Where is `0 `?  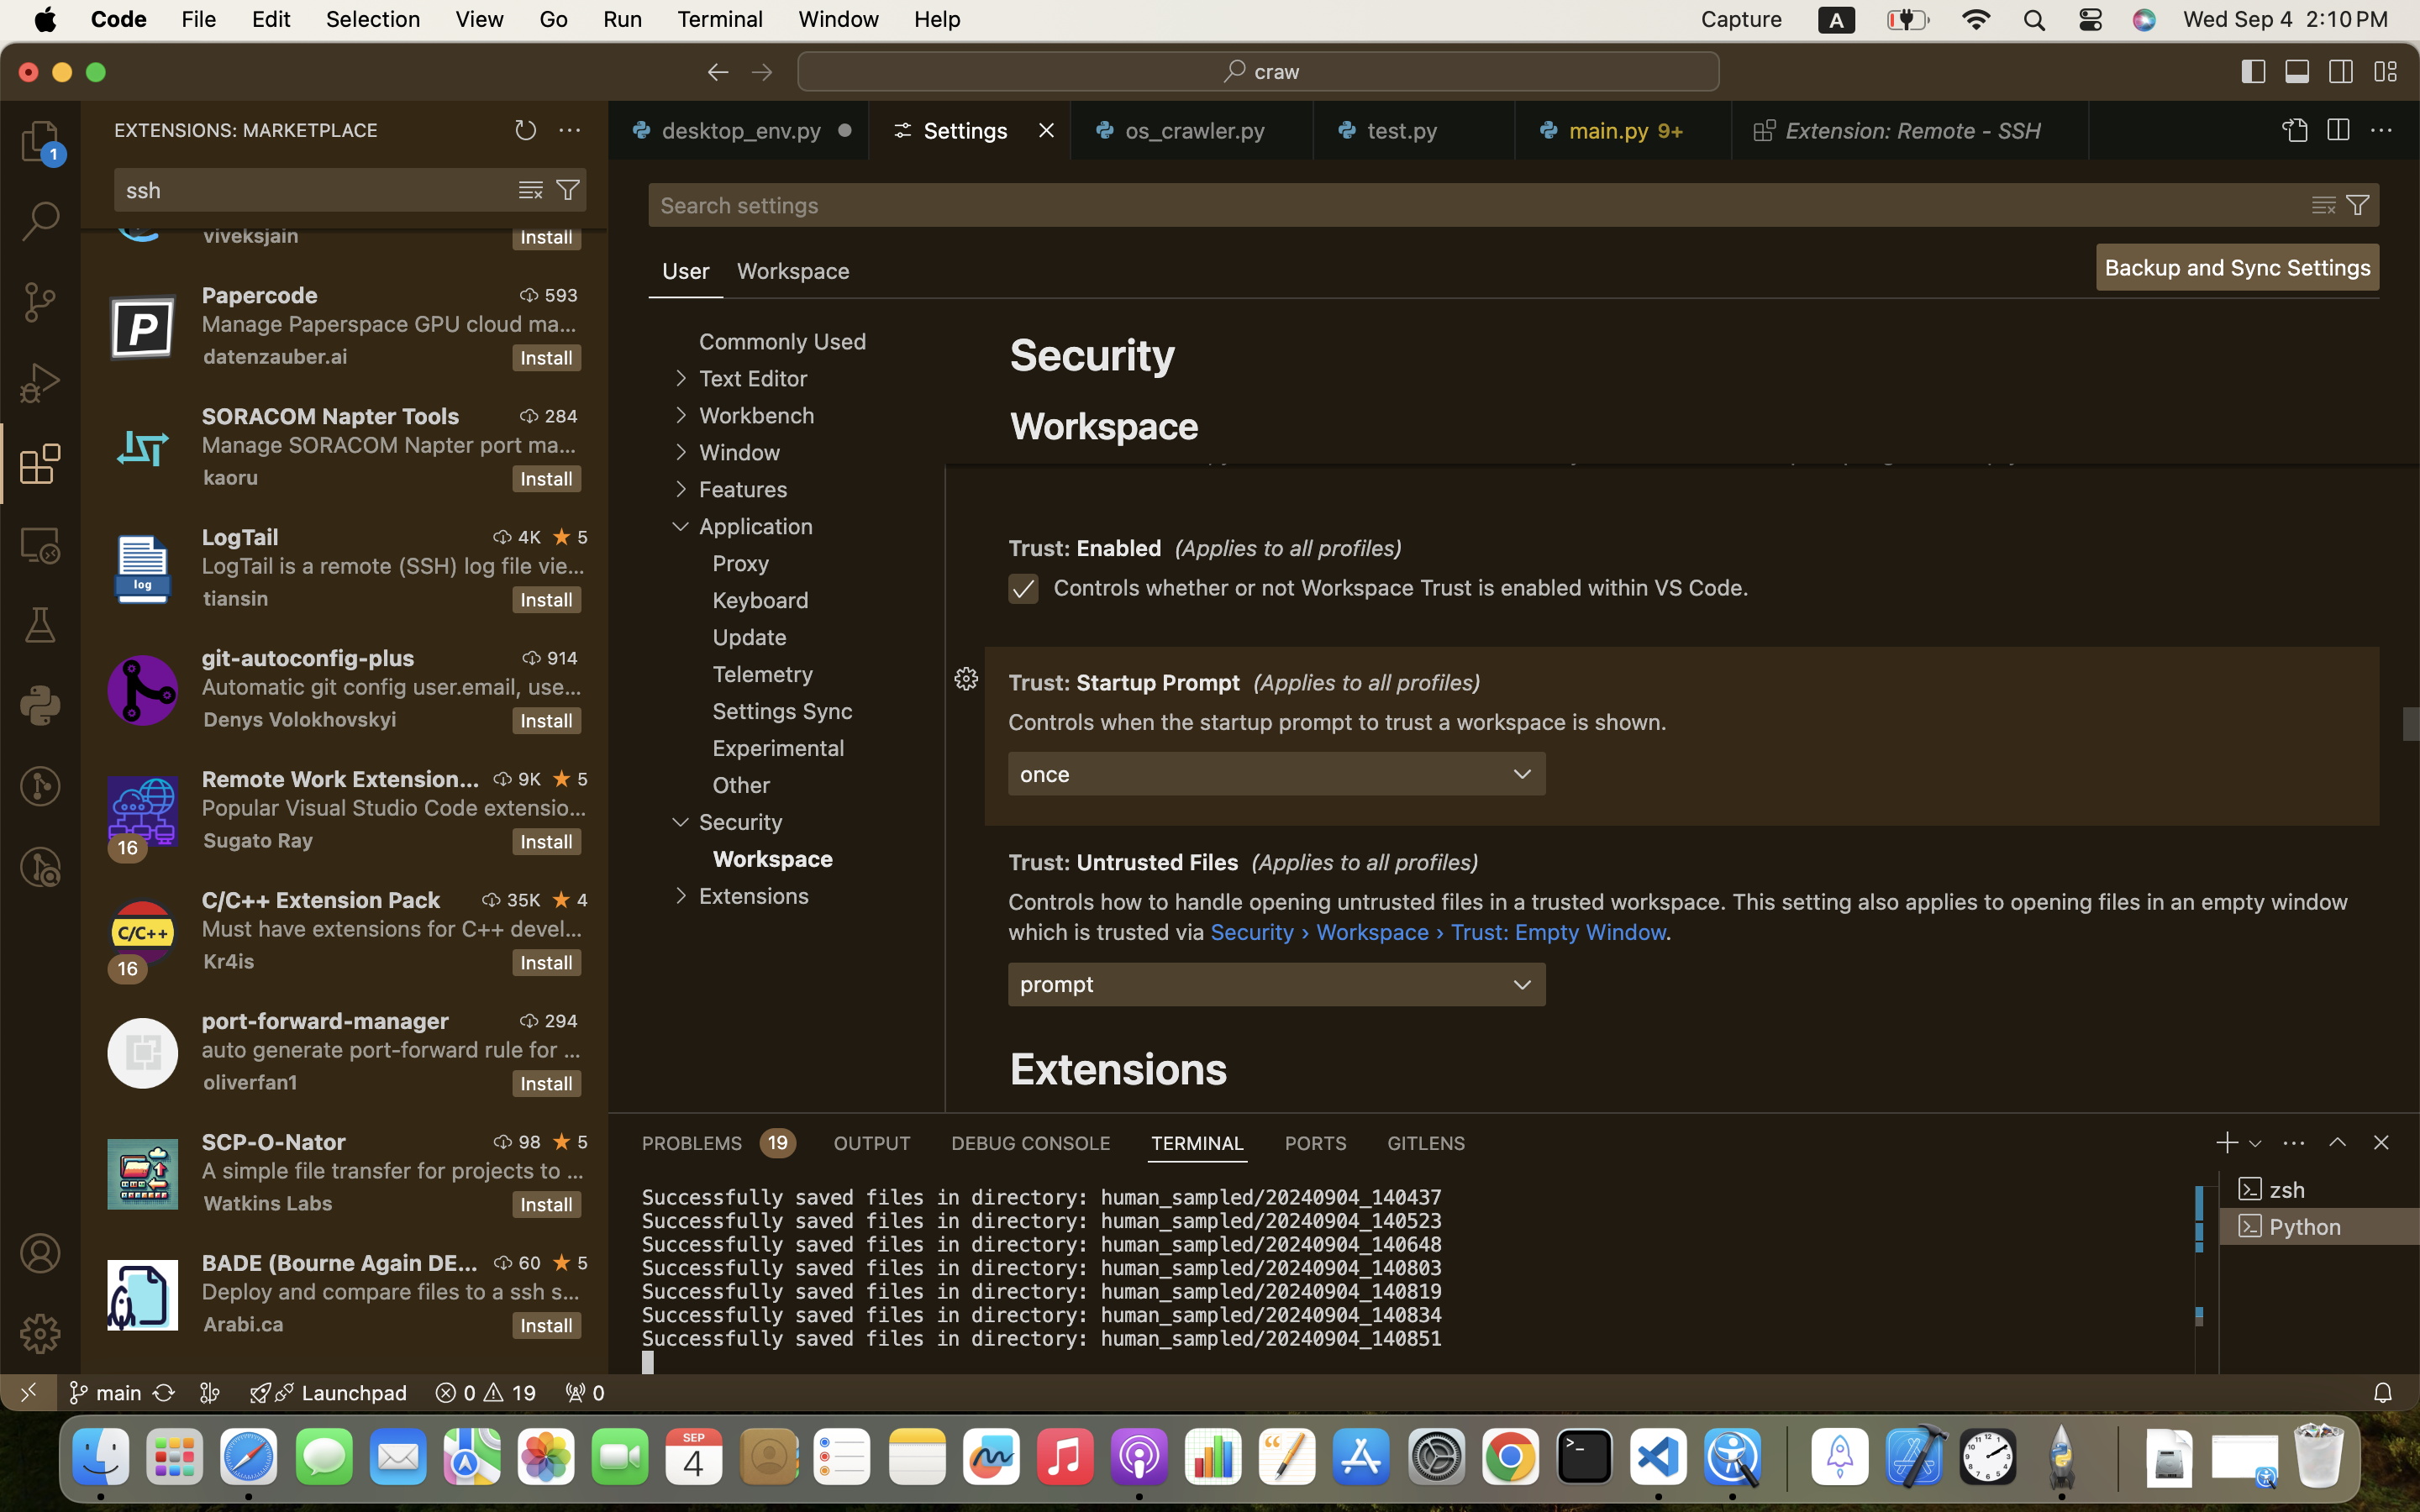
0  is located at coordinates (40, 786).